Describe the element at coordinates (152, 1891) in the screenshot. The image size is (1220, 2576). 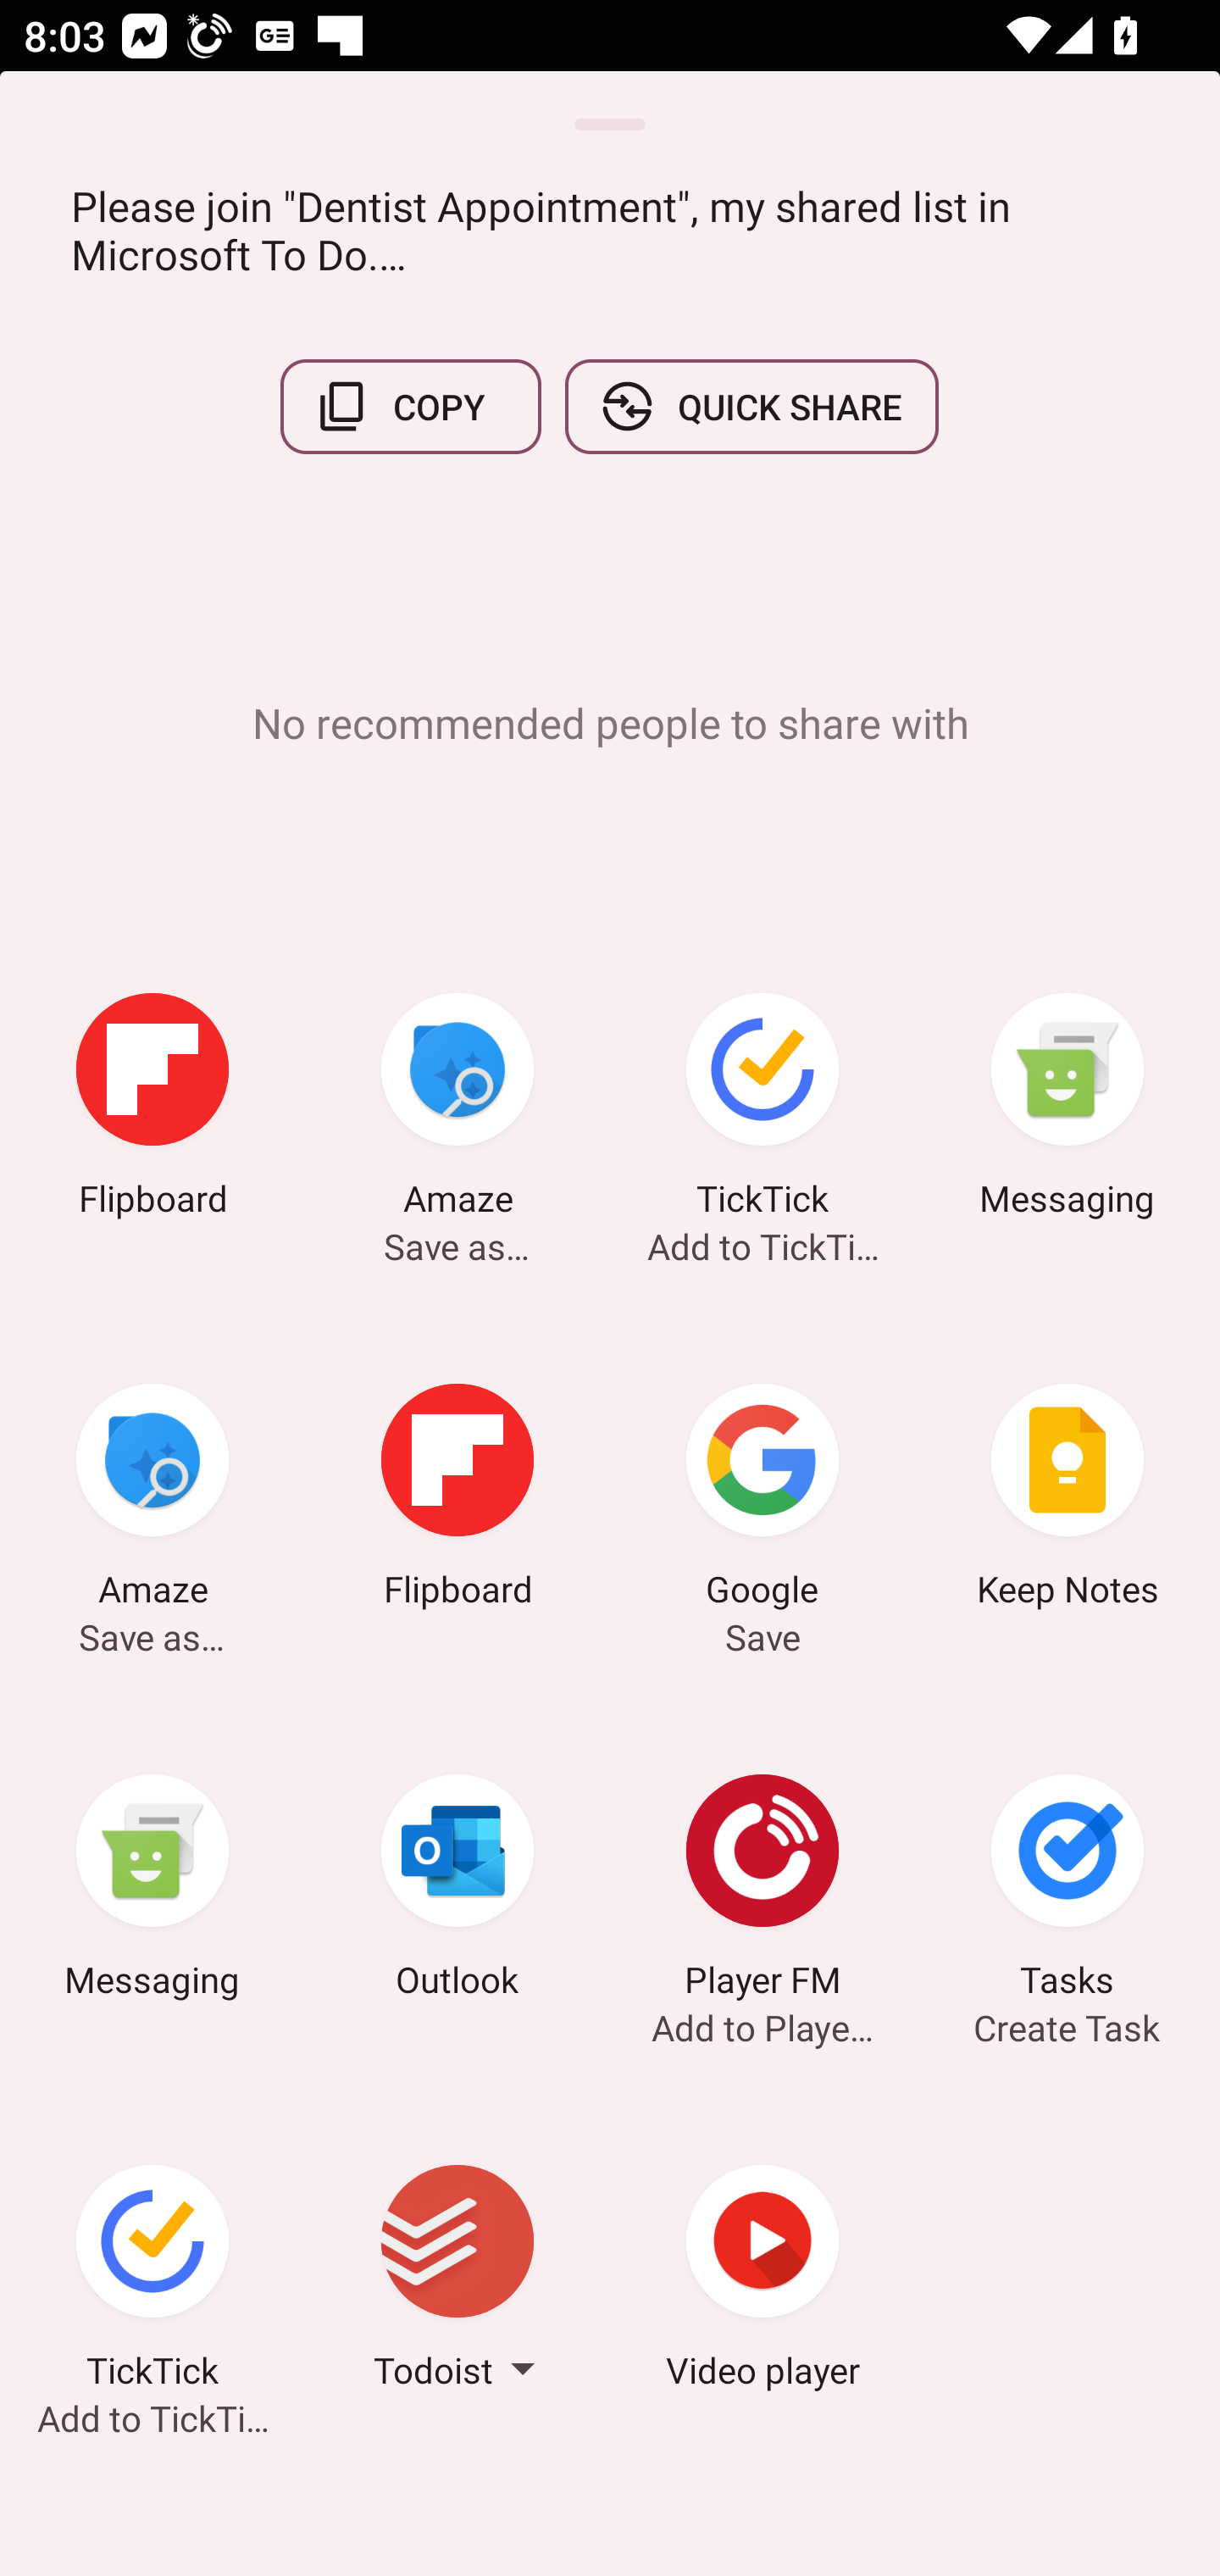
I see `Messaging` at that location.